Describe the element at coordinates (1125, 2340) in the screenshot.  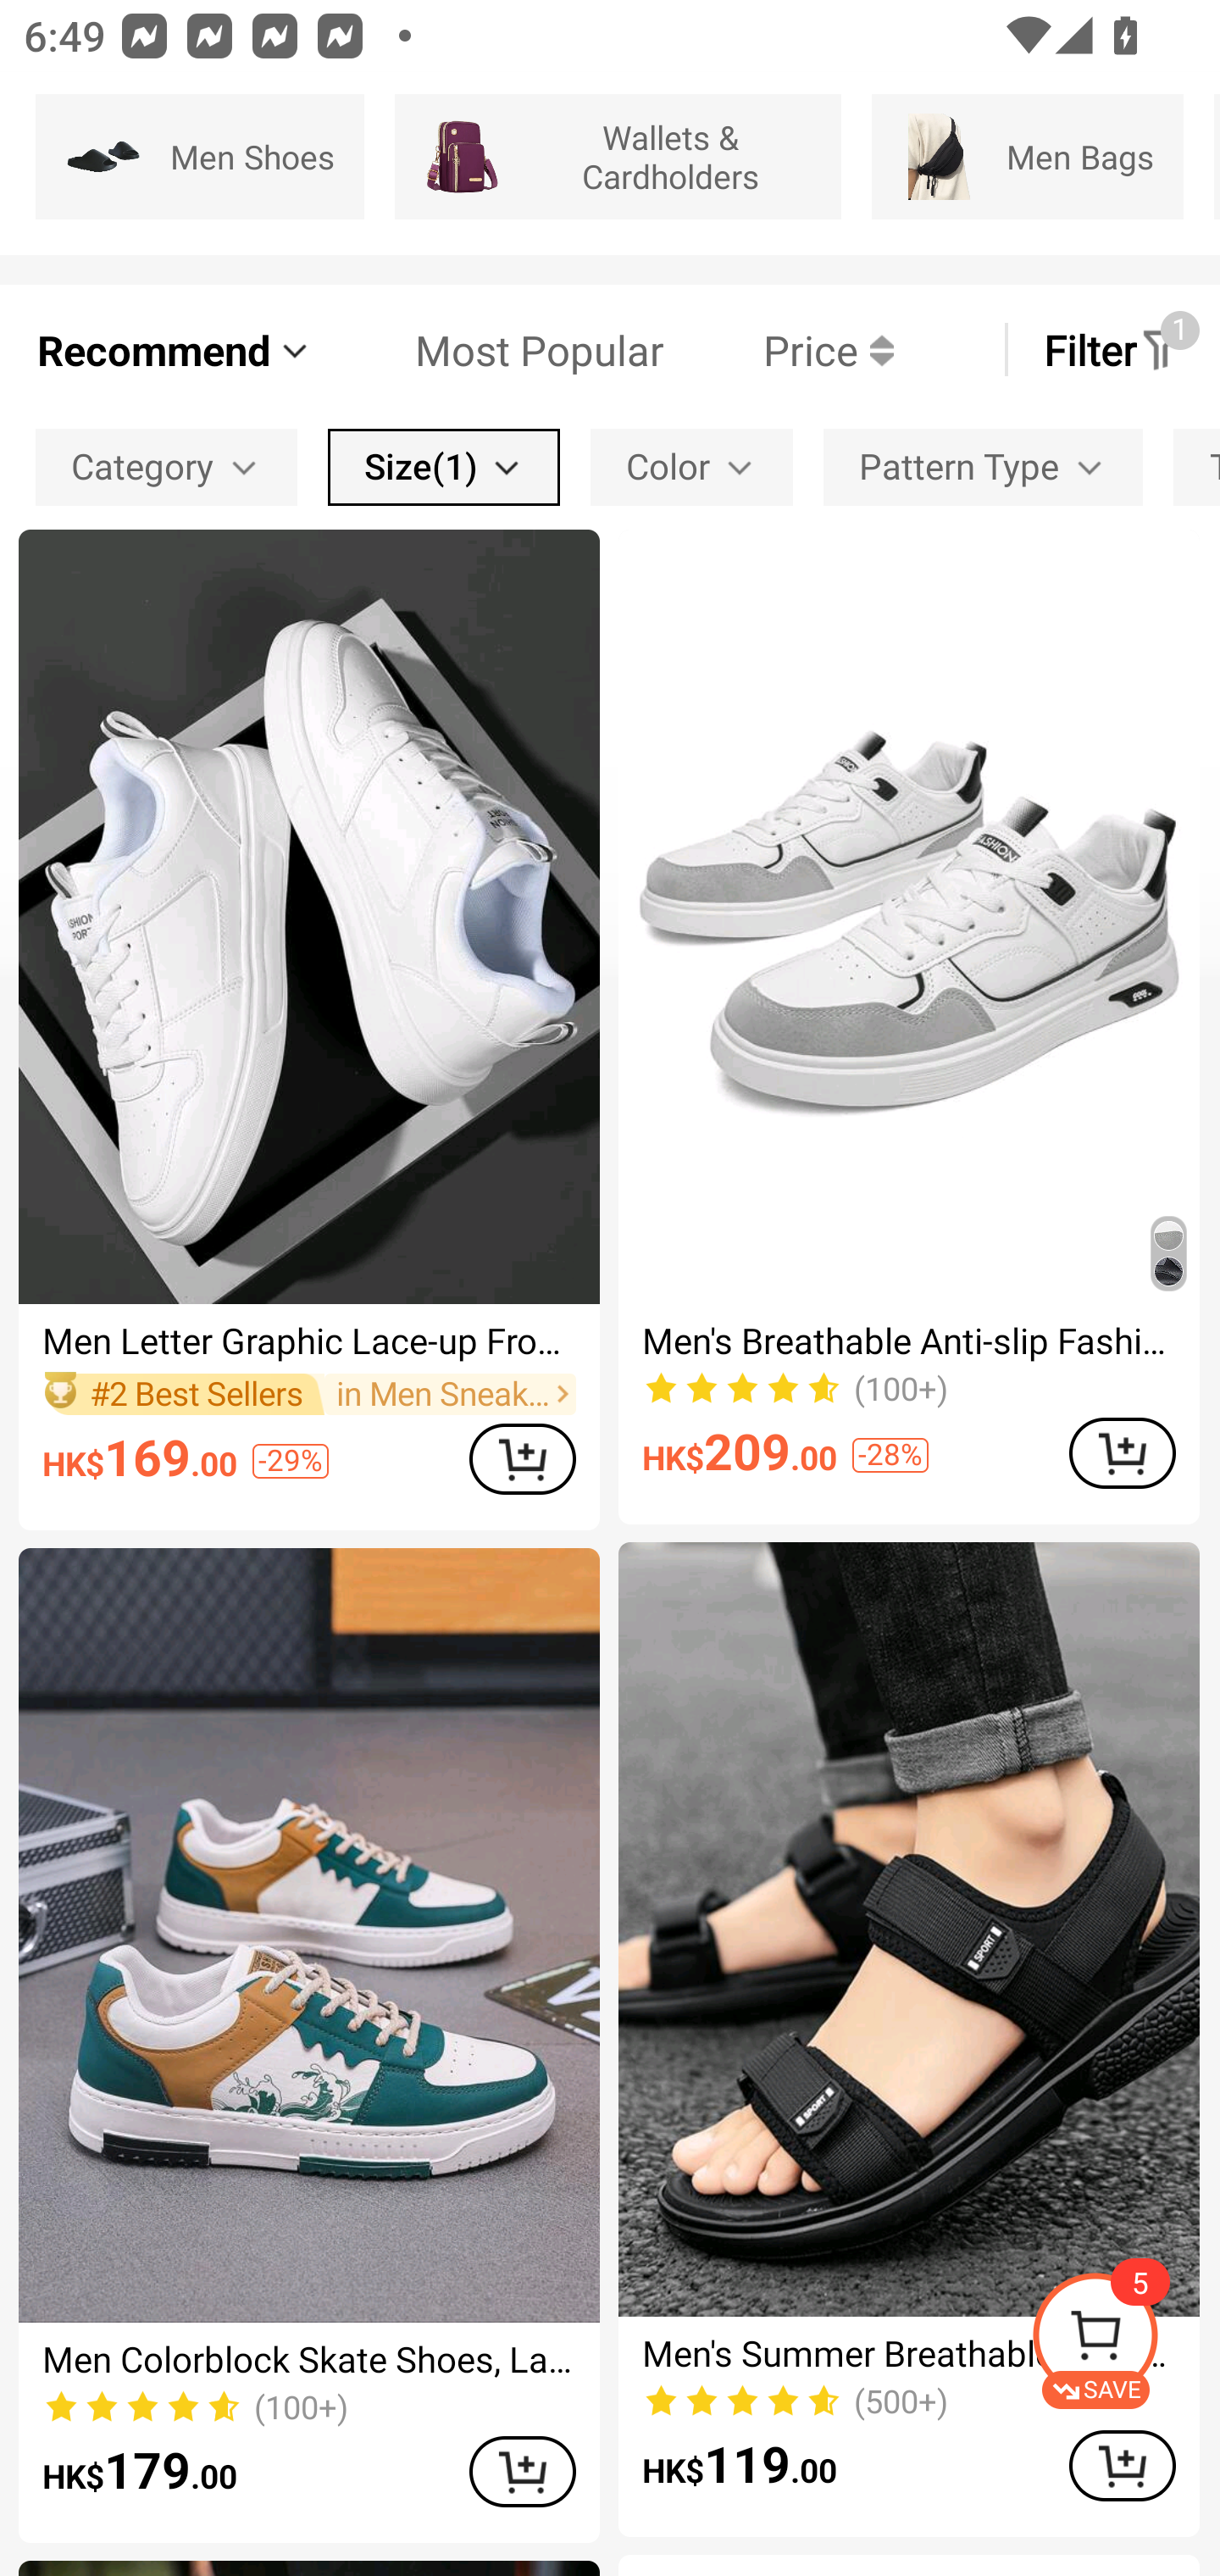
I see `SAVE` at that location.